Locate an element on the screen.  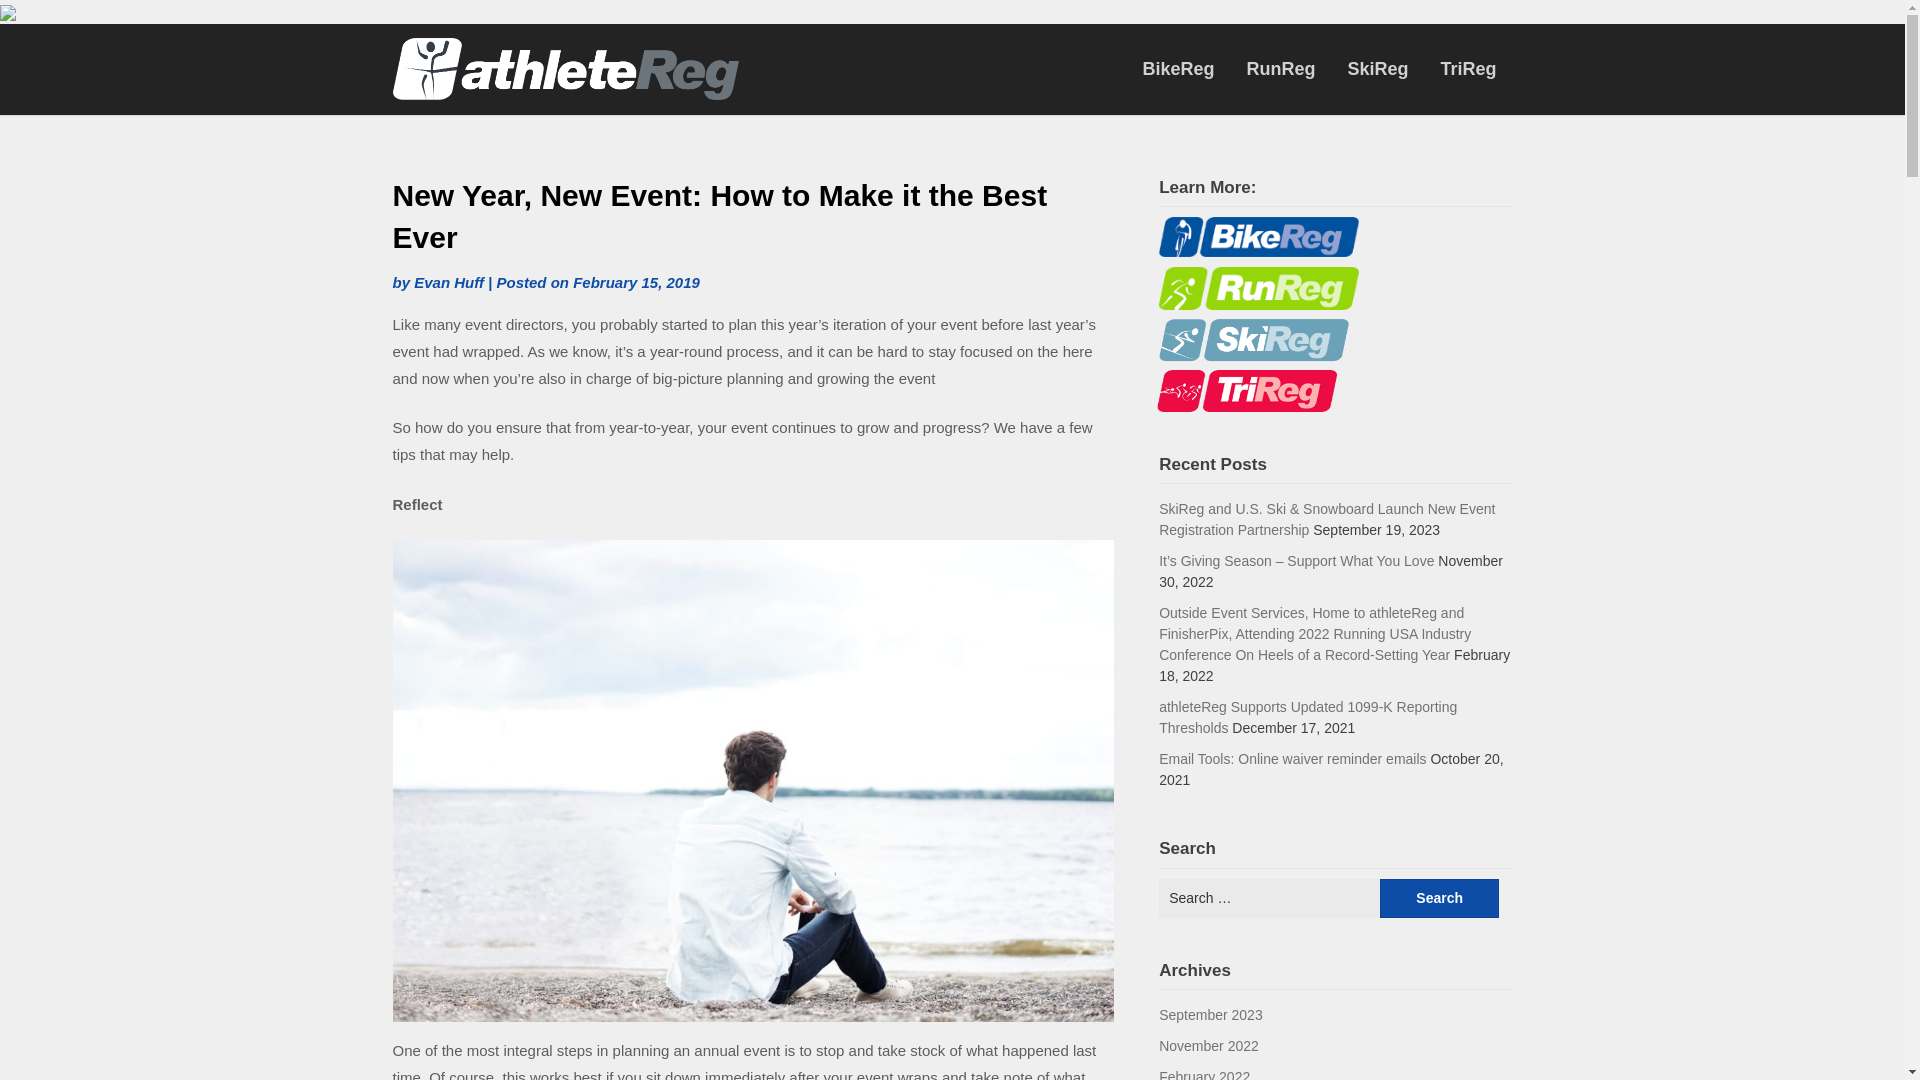
athleteReg Blog is located at coordinates (805, 66).